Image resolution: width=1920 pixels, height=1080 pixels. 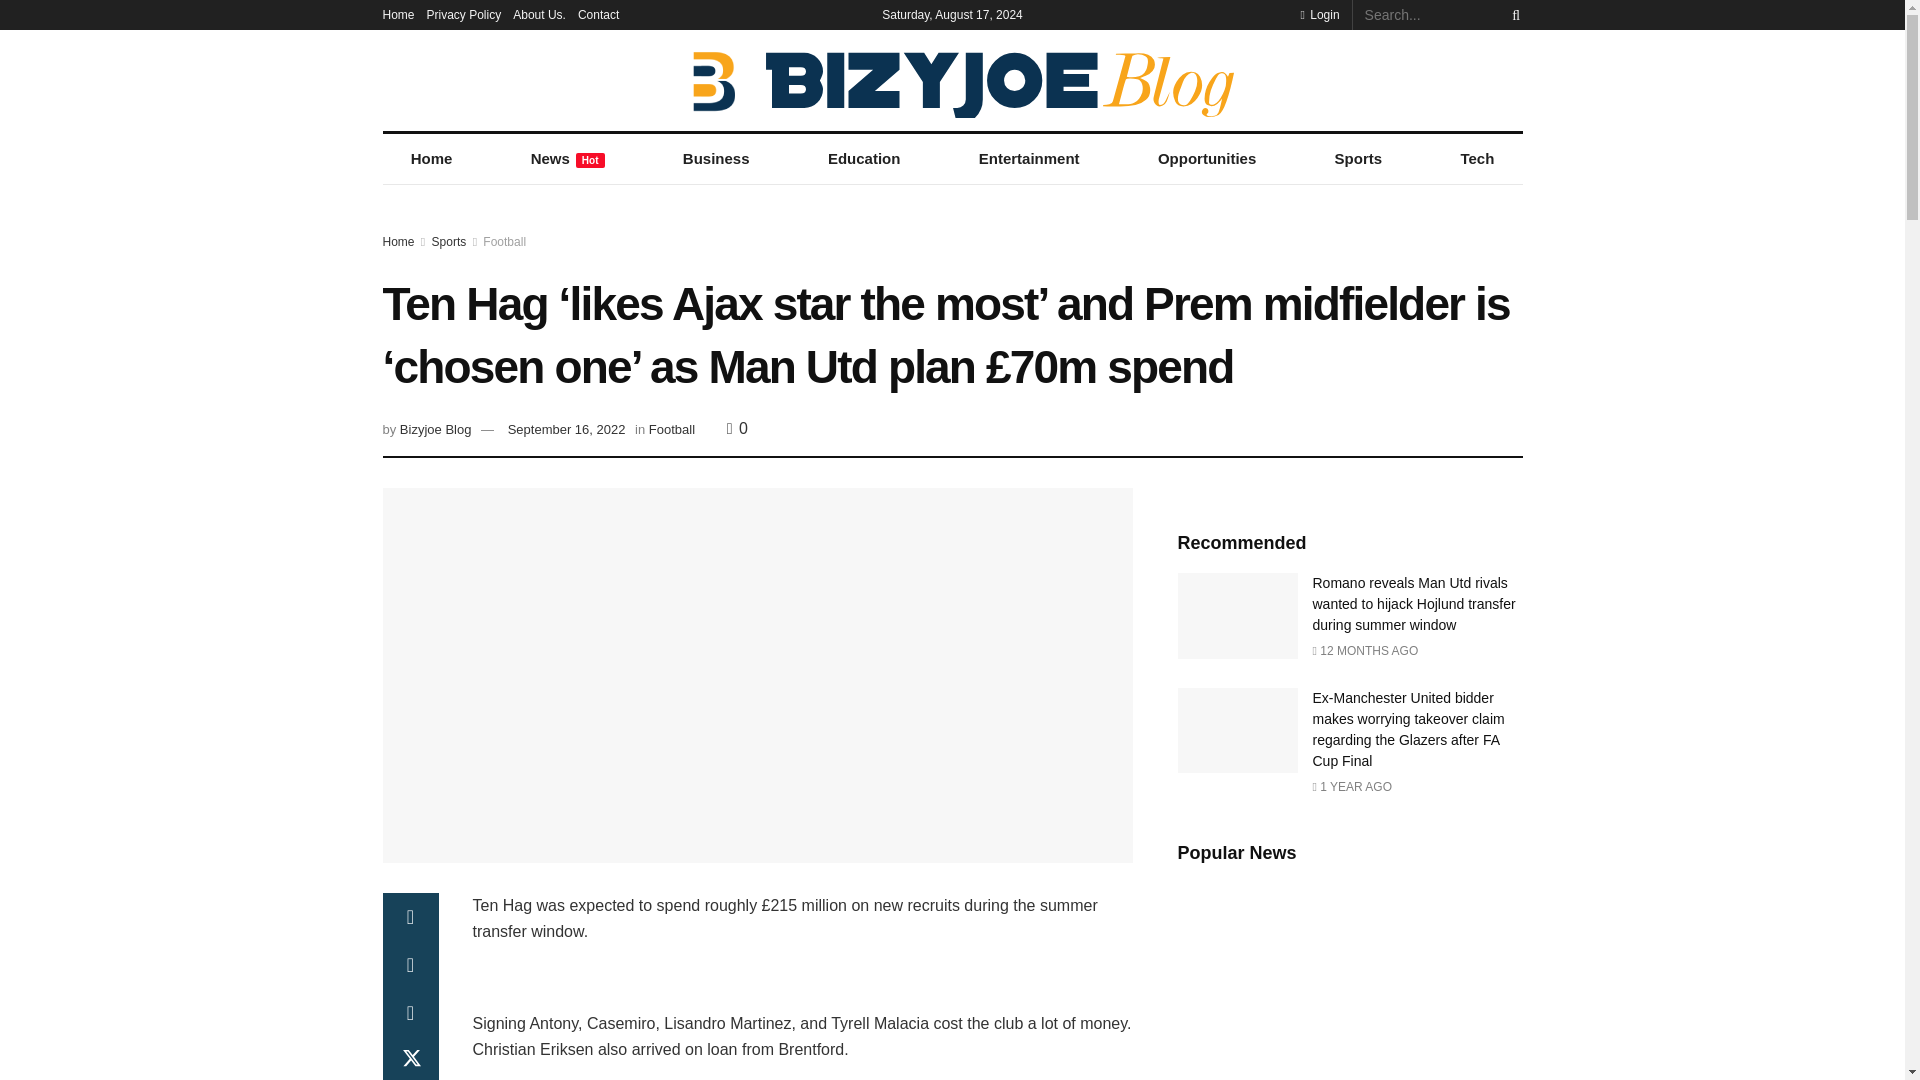 I want to click on Home, so click(x=431, y=158).